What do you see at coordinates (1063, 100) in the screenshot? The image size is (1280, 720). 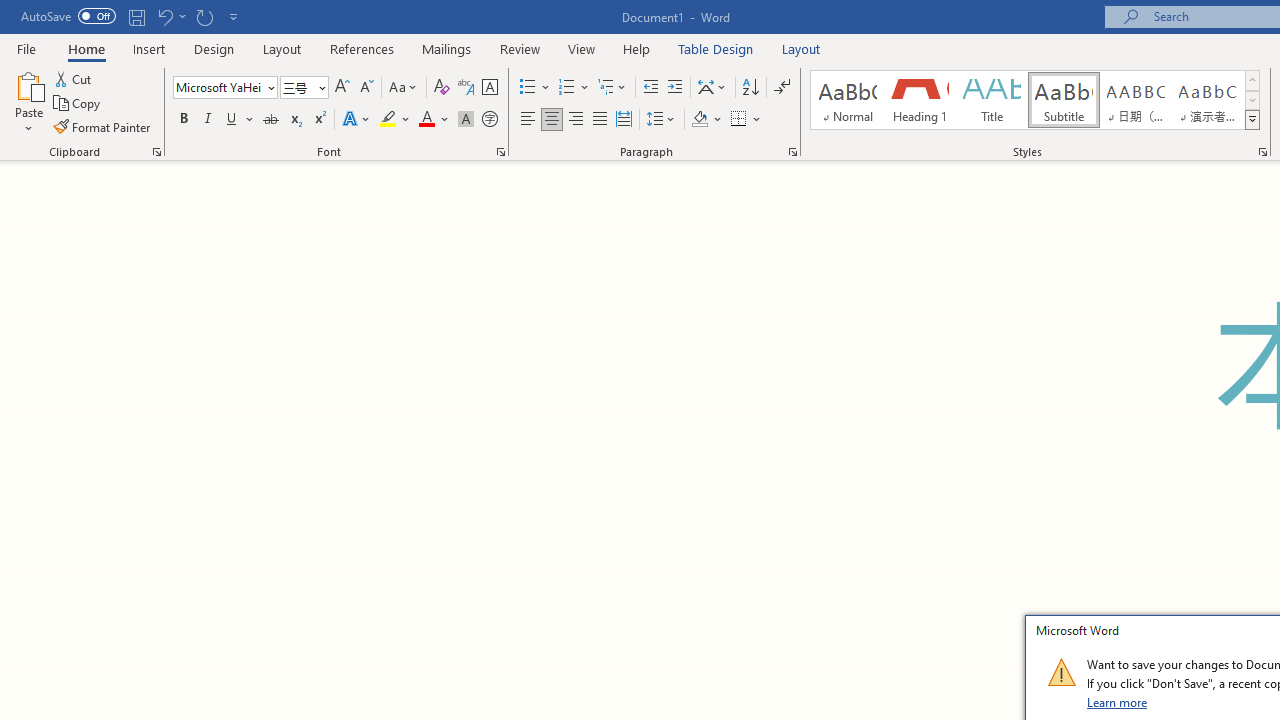 I see `Subtitle` at bounding box center [1063, 100].